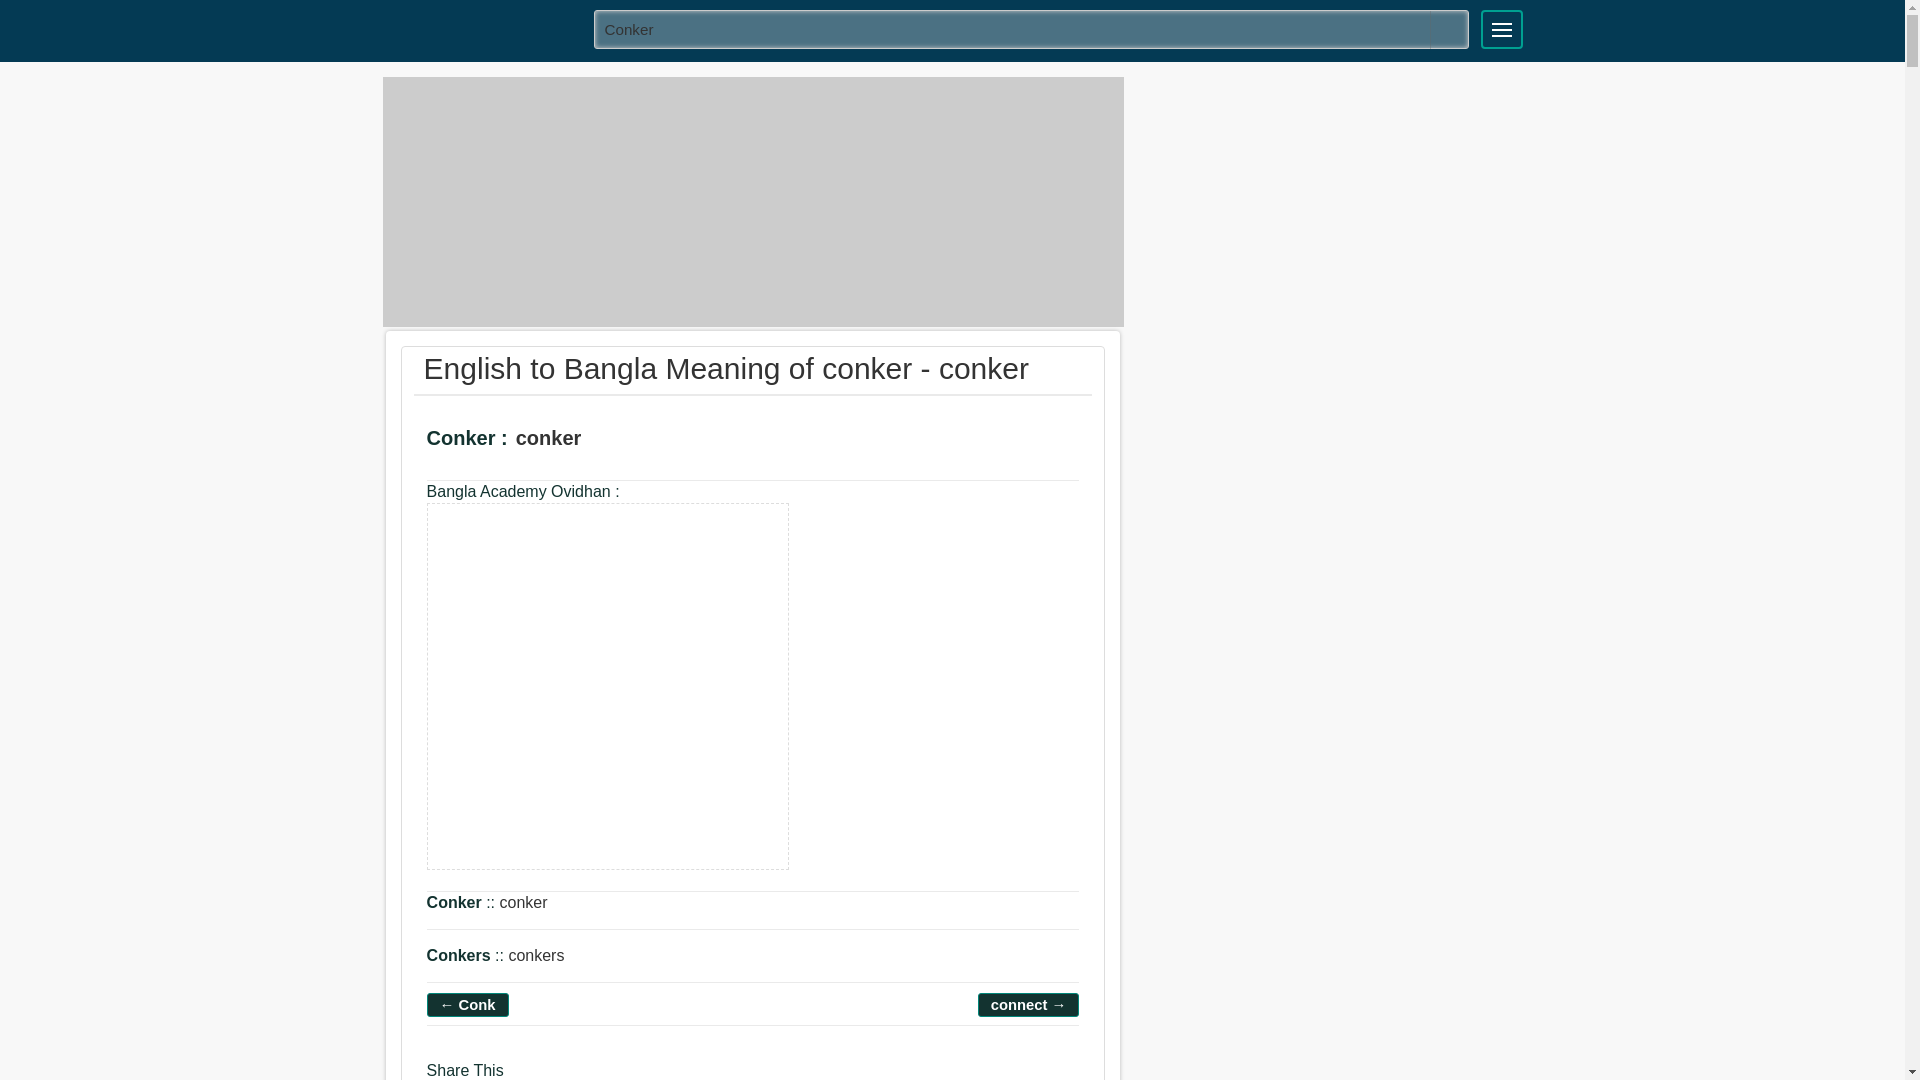 The image size is (1920, 1080). Describe the element at coordinates (1032, 28) in the screenshot. I see `conker` at that location.